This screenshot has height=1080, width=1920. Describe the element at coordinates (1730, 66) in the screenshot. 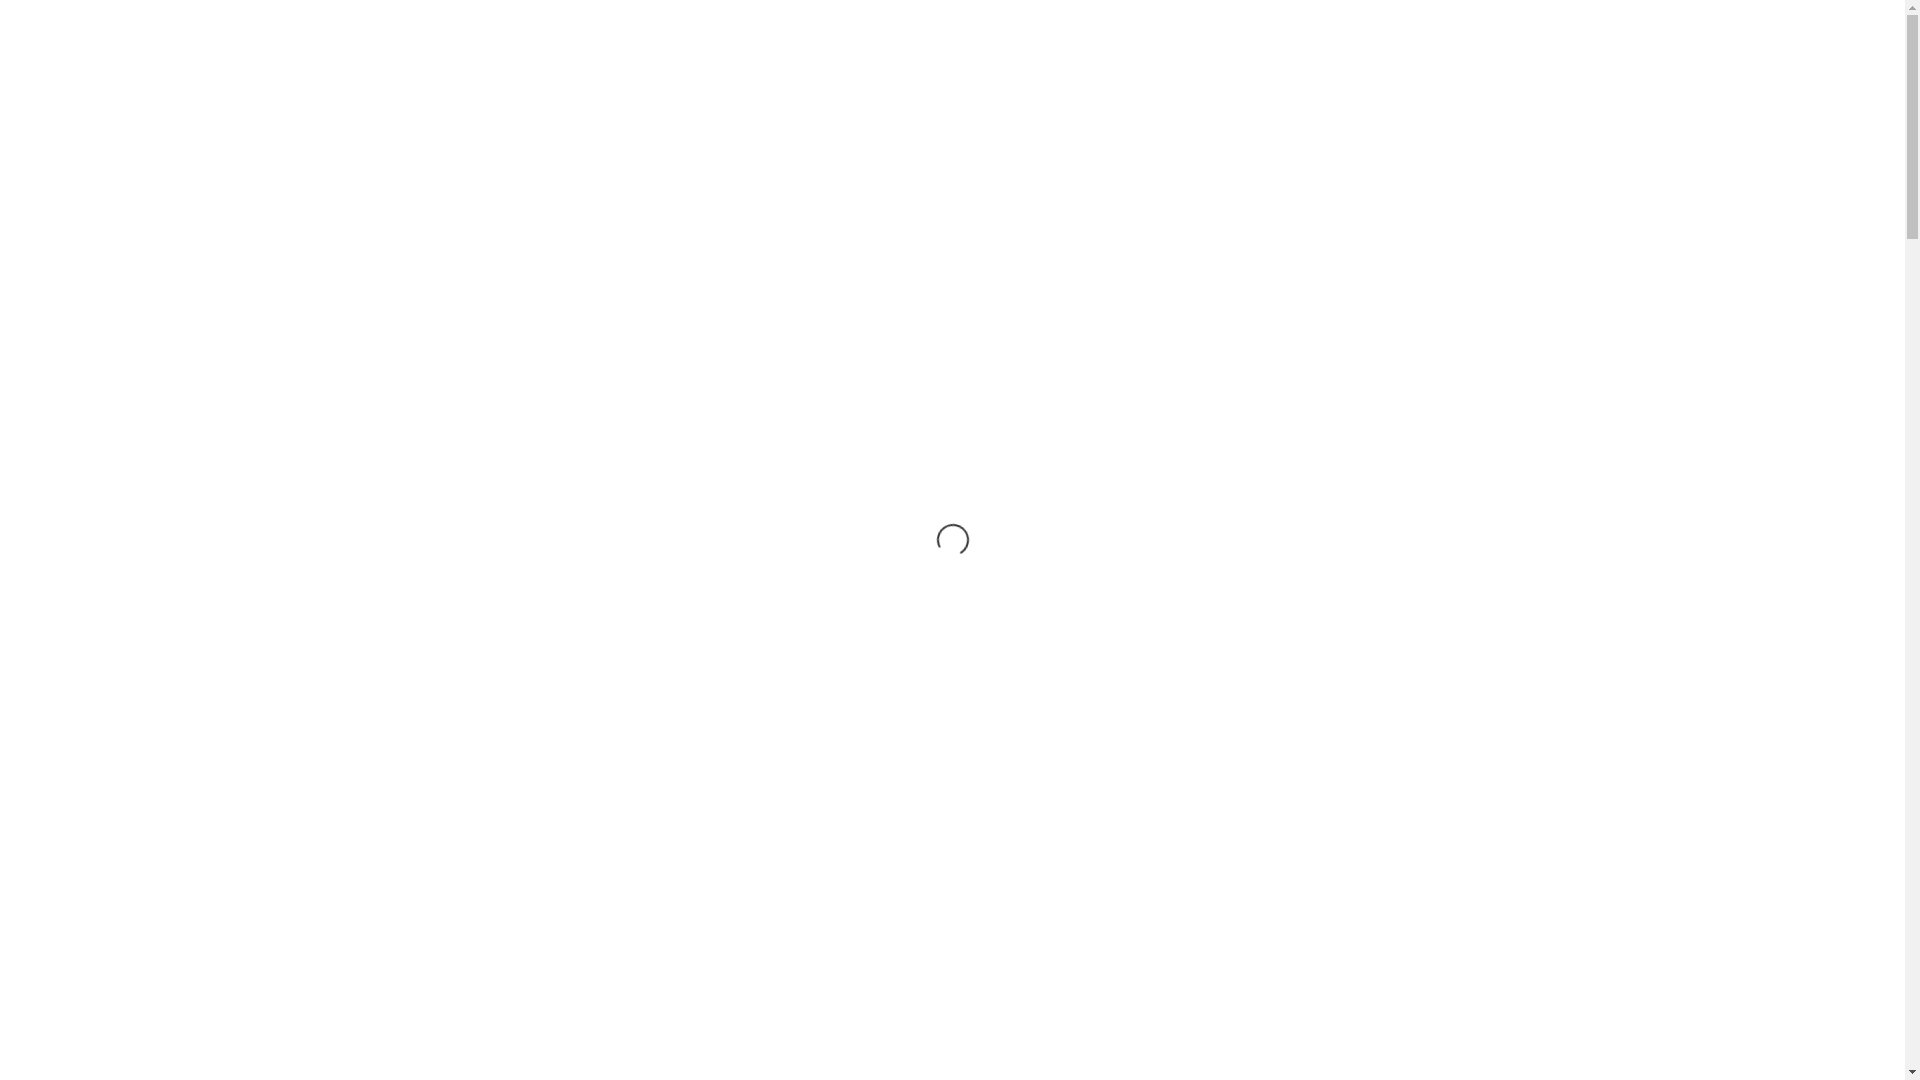

I see `IMPRINT` at that location.